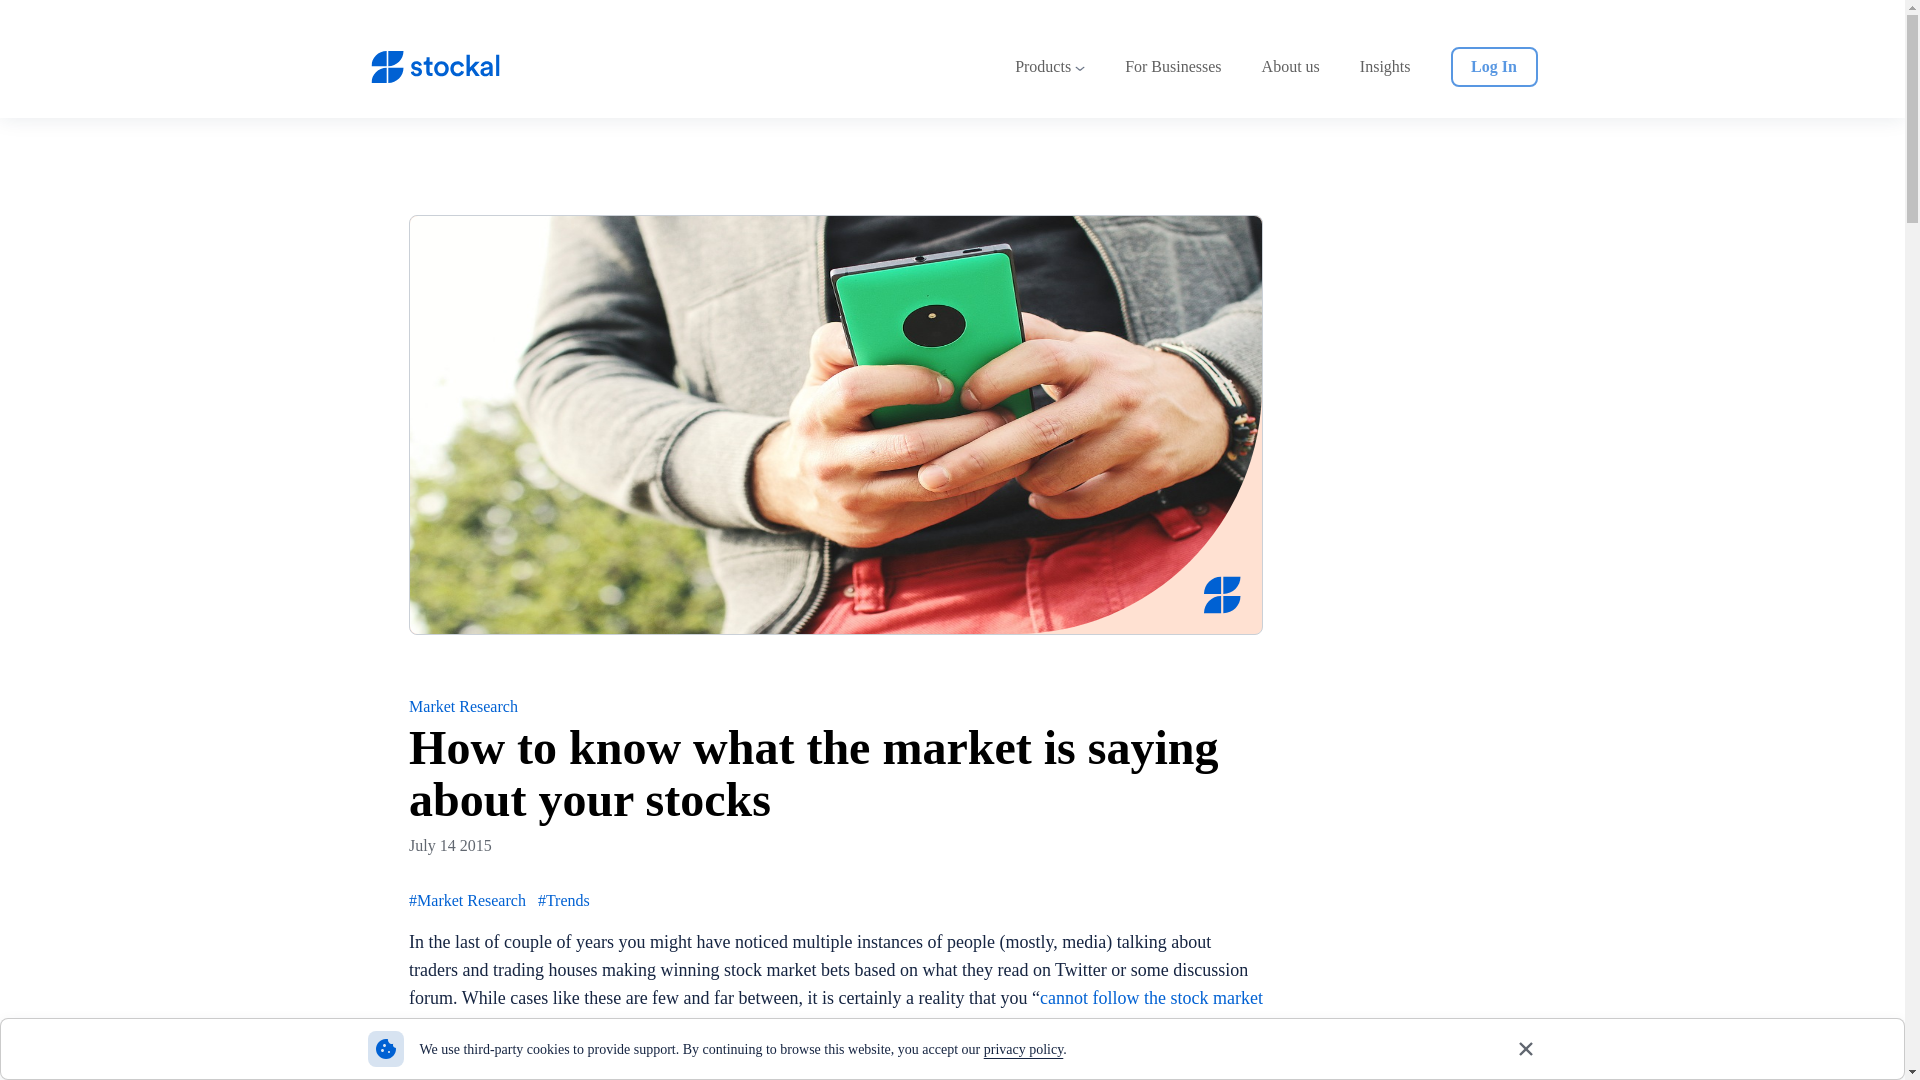 Image resolution: width=1920 pixels, height=1080 pixels. Describe the element at coordinates (1291, 67) in the screenshot. I see `About us` at that location.